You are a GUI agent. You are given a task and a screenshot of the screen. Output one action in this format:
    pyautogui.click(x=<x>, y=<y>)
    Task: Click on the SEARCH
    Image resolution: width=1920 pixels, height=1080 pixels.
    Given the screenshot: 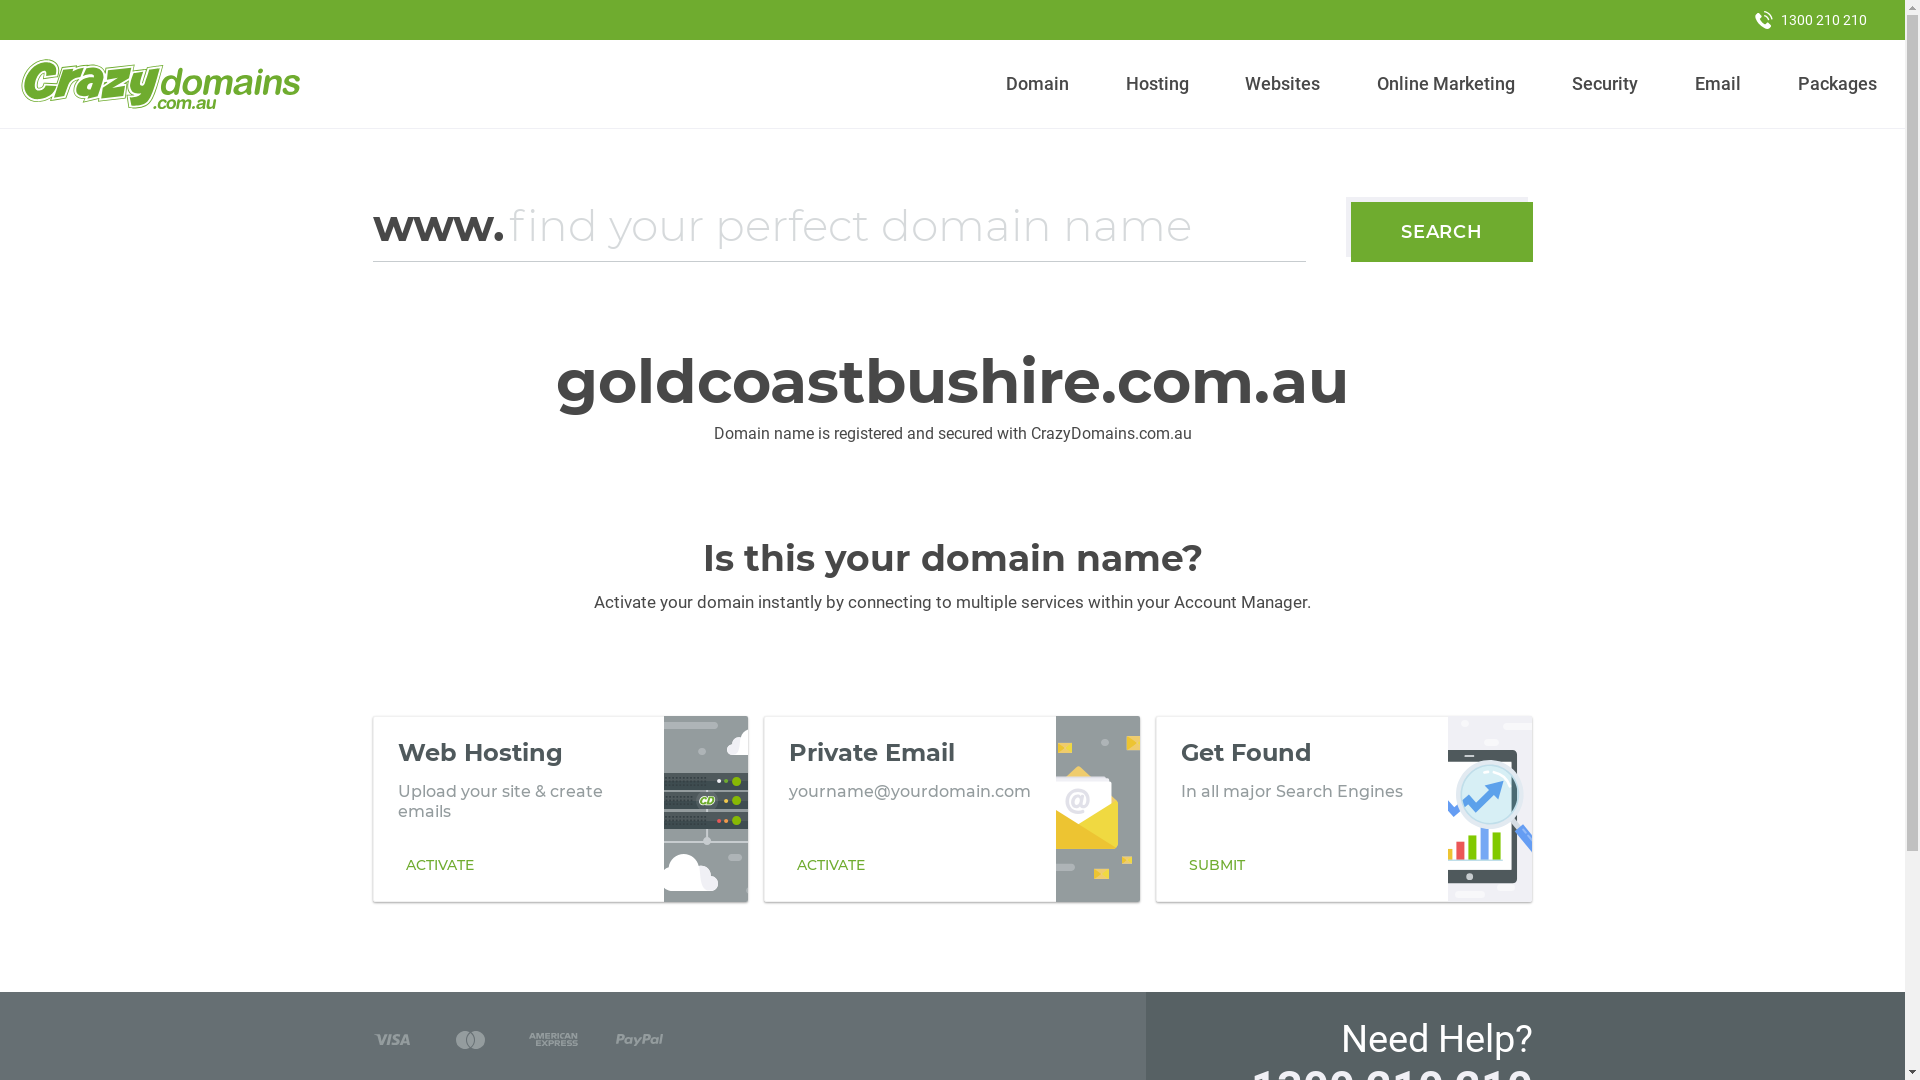 What is the action you would take?
    pyautogui.click(x=1442, y=232)
    